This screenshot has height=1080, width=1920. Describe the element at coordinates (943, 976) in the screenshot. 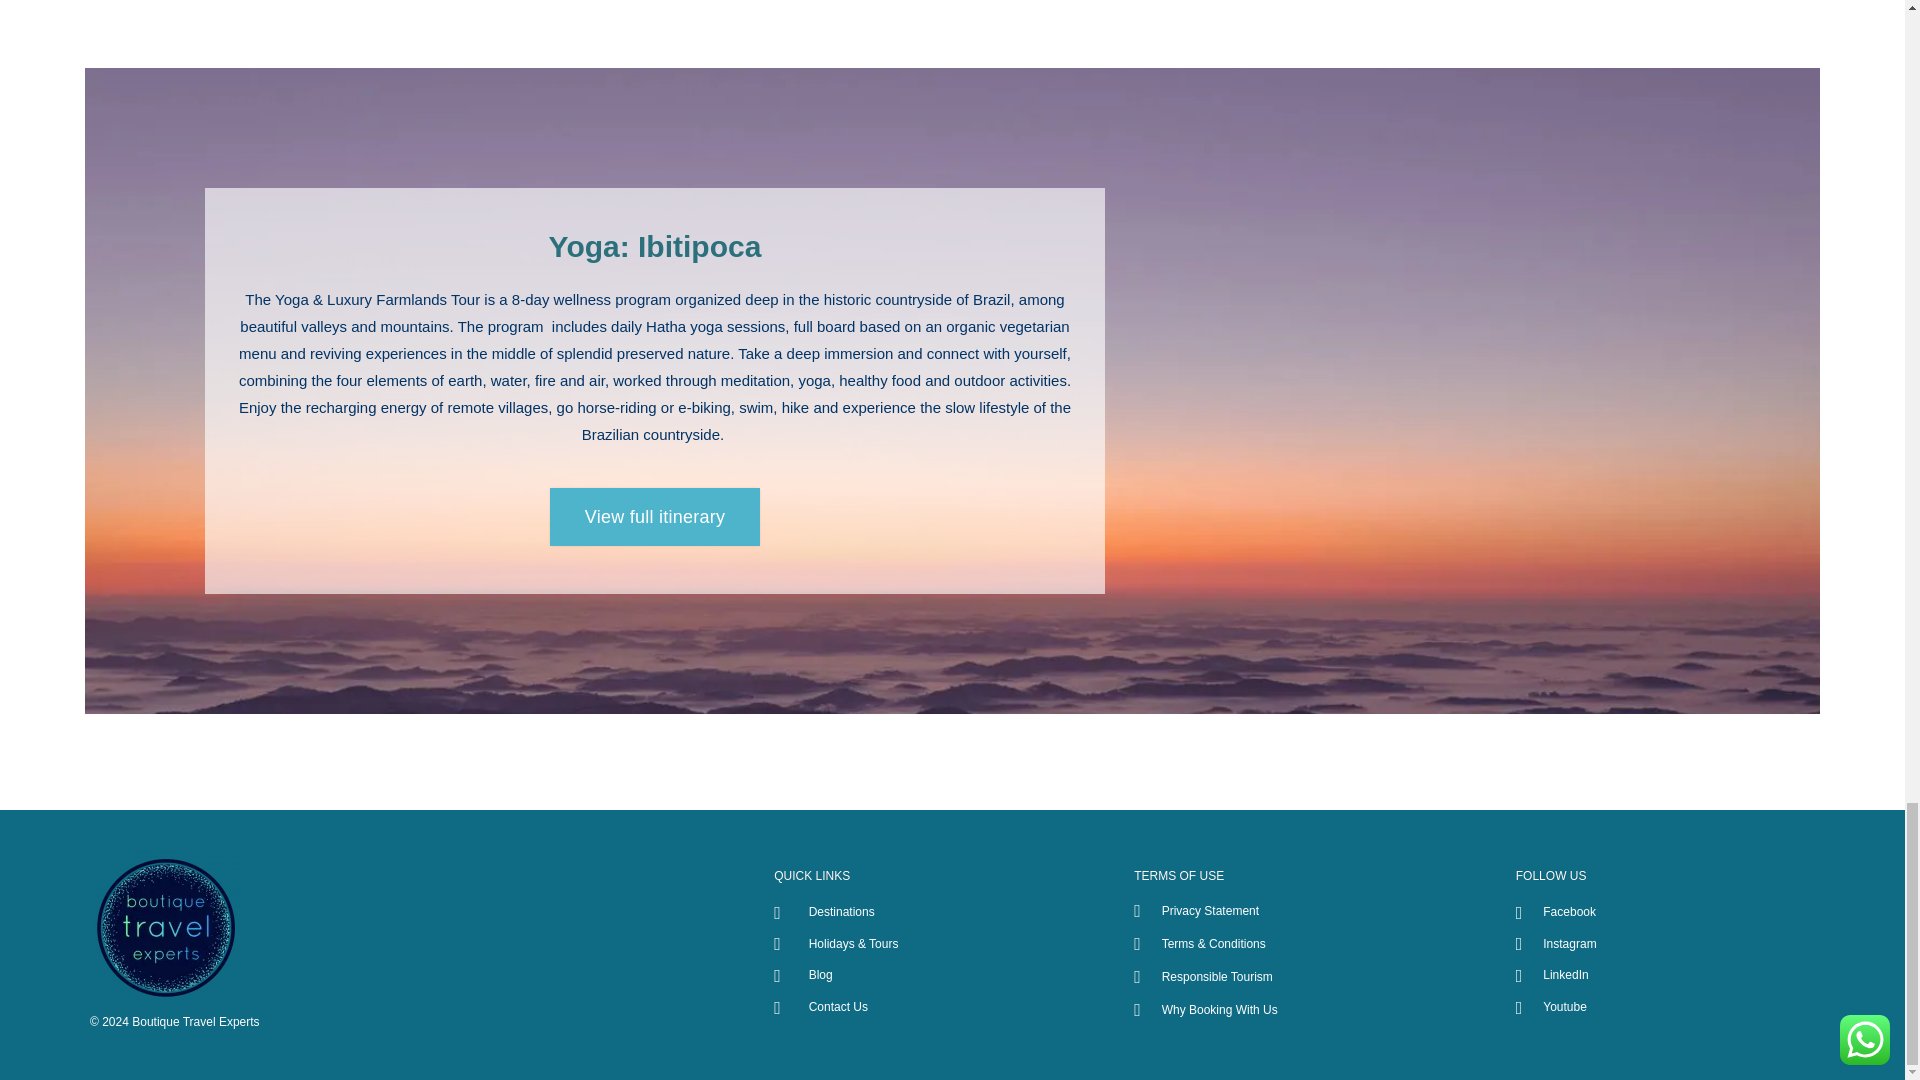

I see `Blog` at that location.